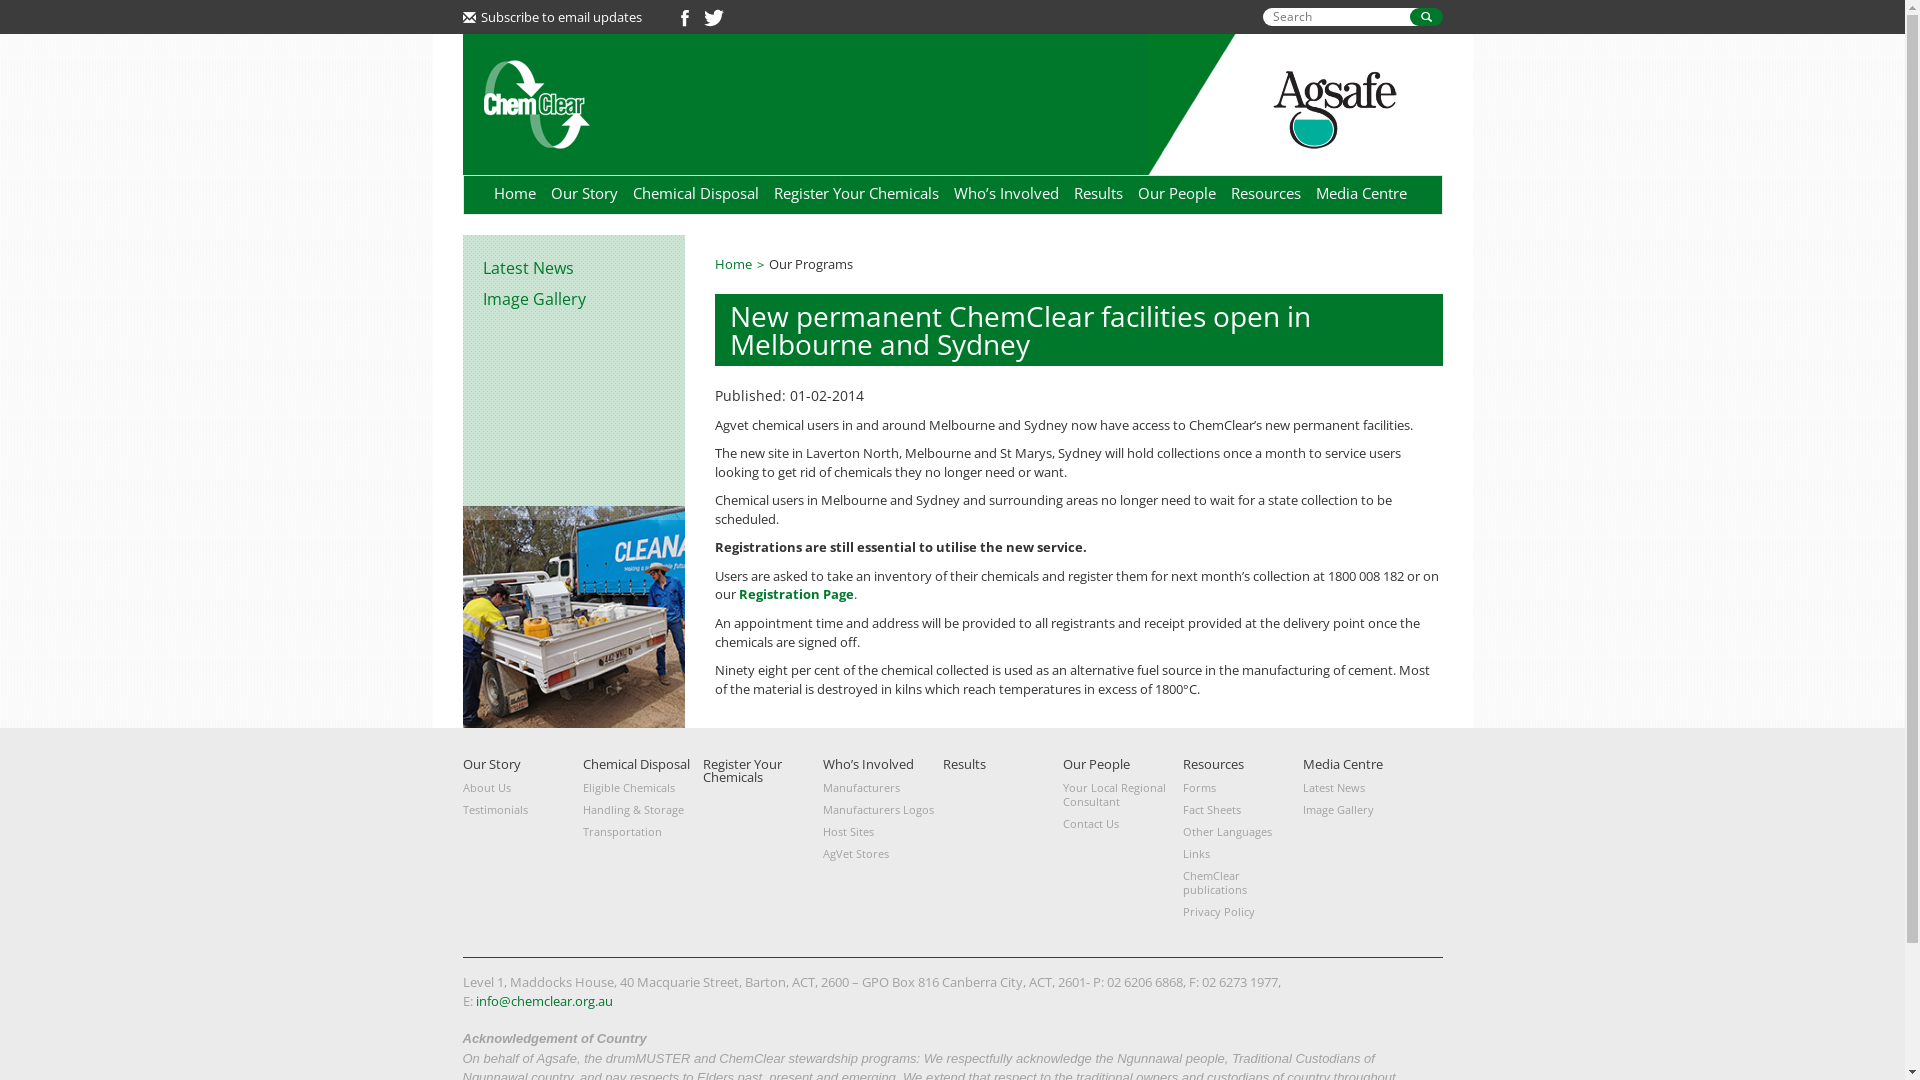 The width and height of the screenshot is (1920, 1080). What do you see at coordinates (856, 193) in the screenshot?
I see `Register Your Chemicals` at bounding box center [856, 193].